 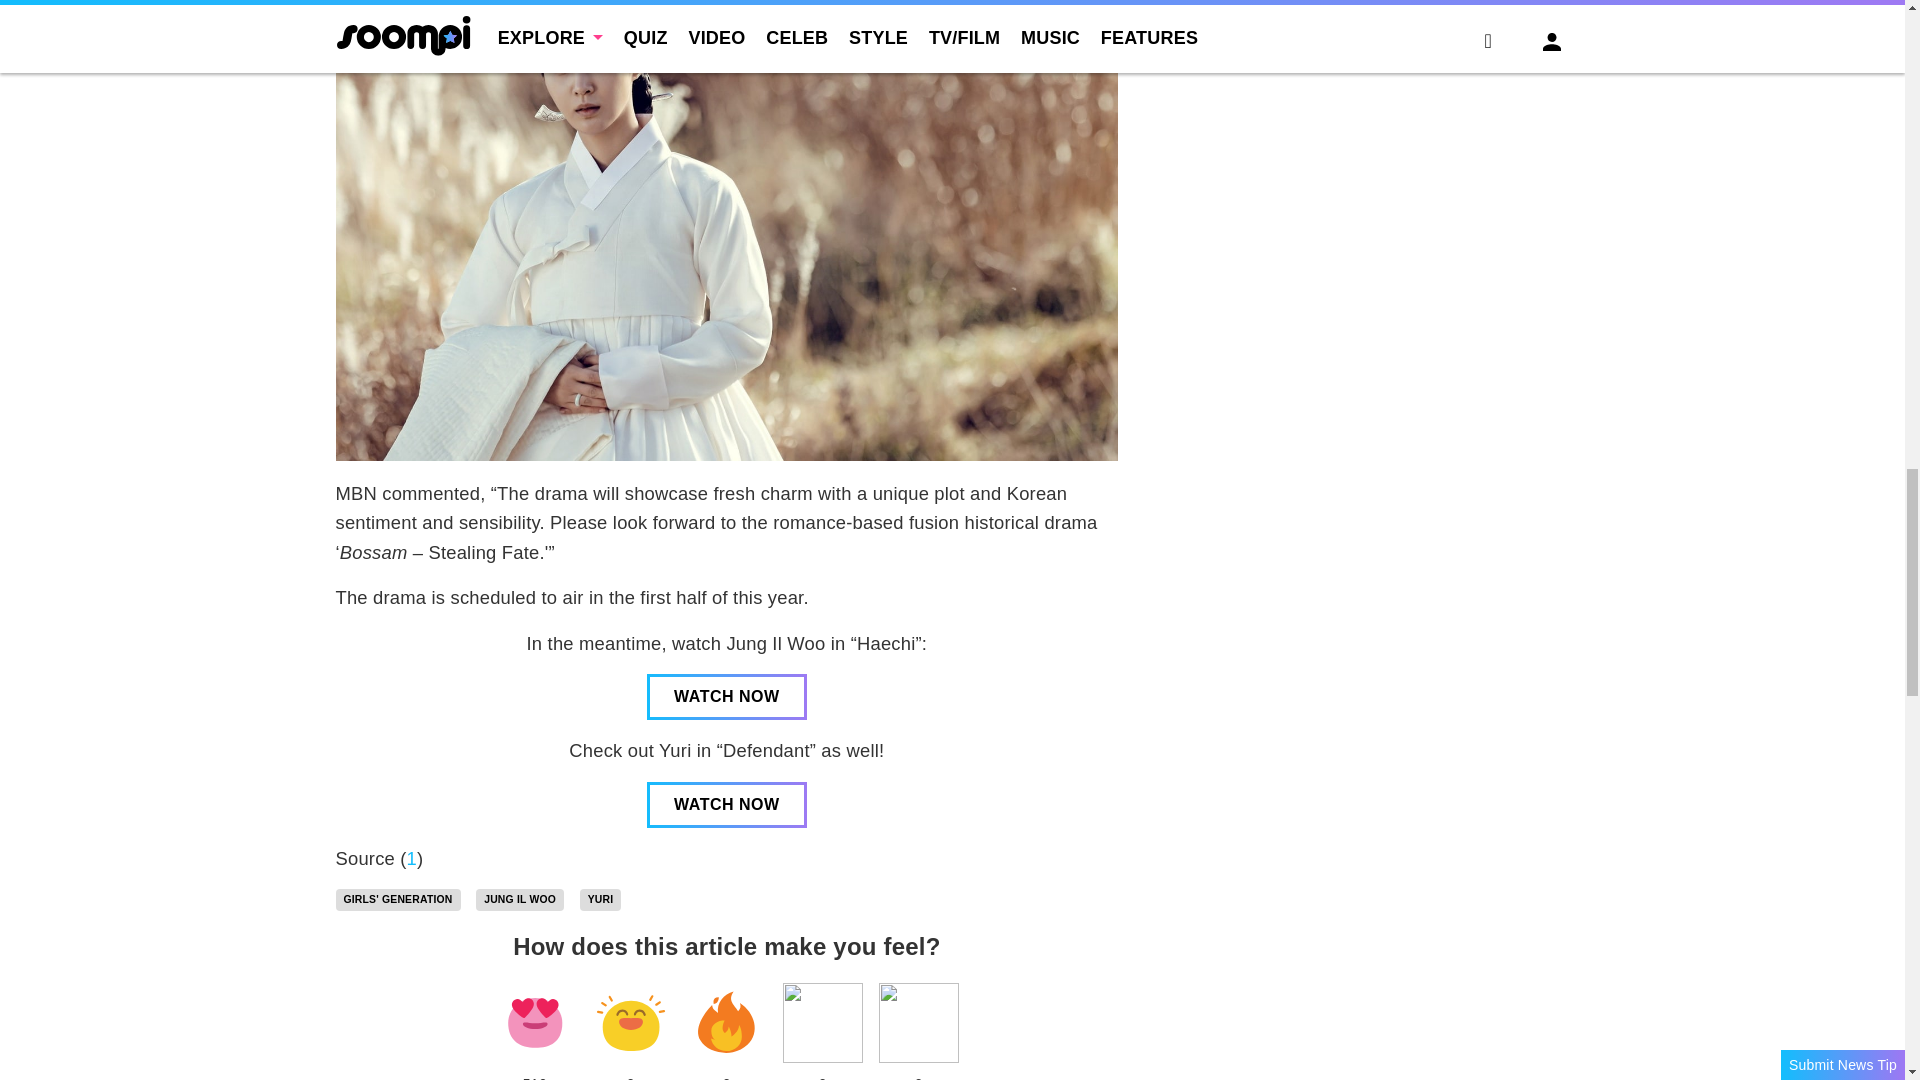 I want to click on WATCH NOW, so click(x=726, y=804).